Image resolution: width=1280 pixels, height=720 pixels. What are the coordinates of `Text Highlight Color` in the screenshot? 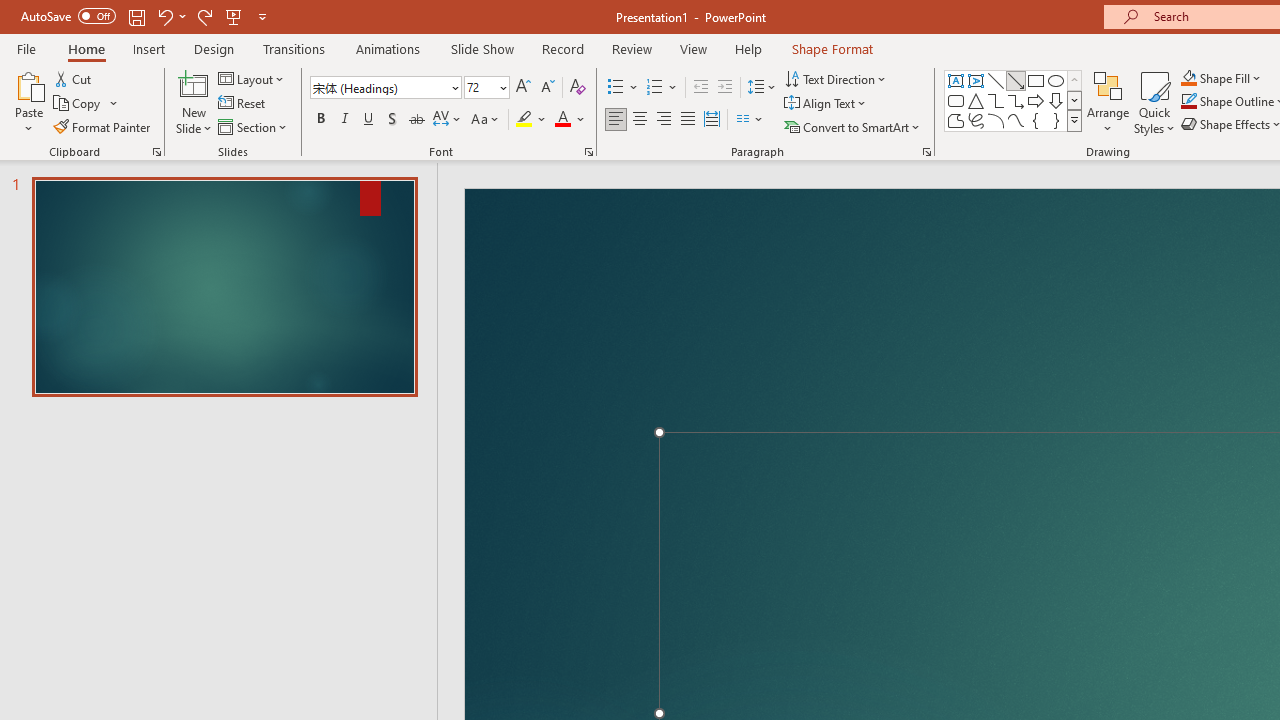 It's located at (532, 120).